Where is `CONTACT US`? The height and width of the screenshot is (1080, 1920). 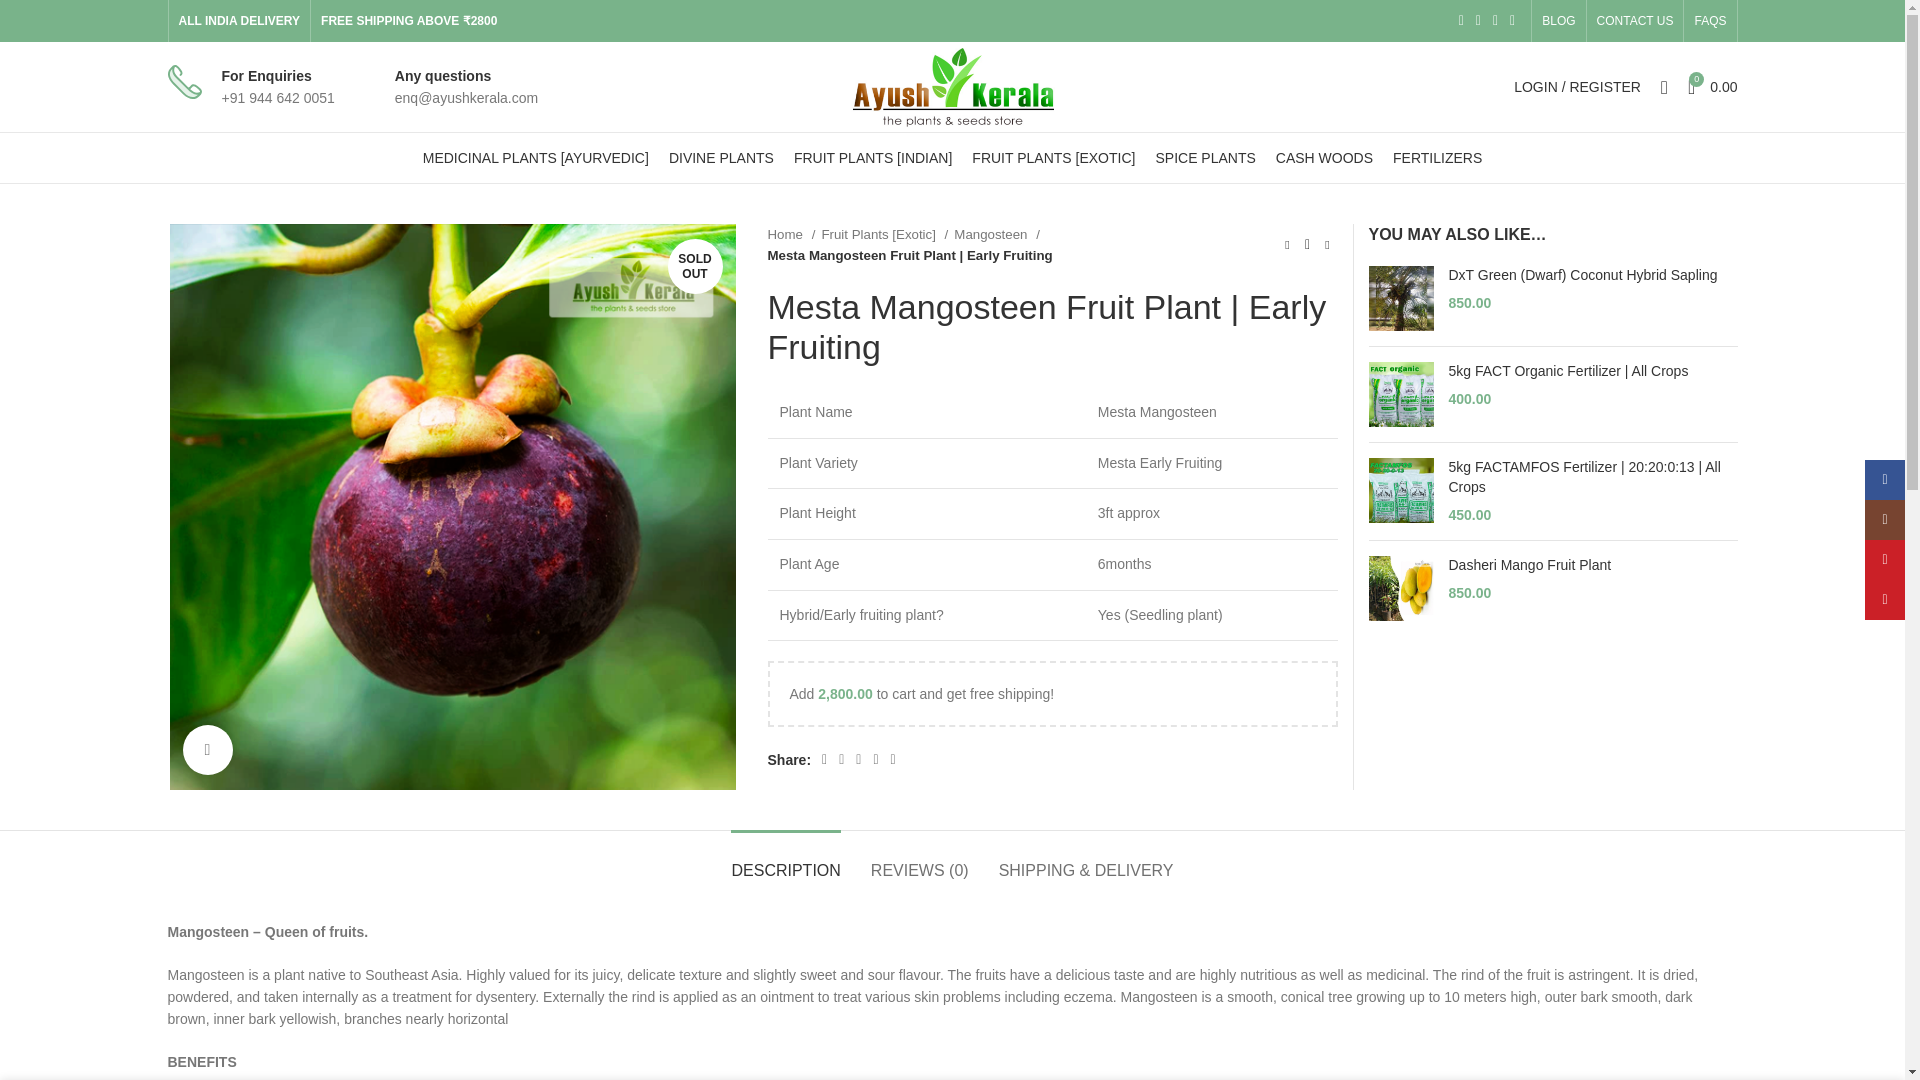 CONTACT US is located at coordinates (1204, 158).